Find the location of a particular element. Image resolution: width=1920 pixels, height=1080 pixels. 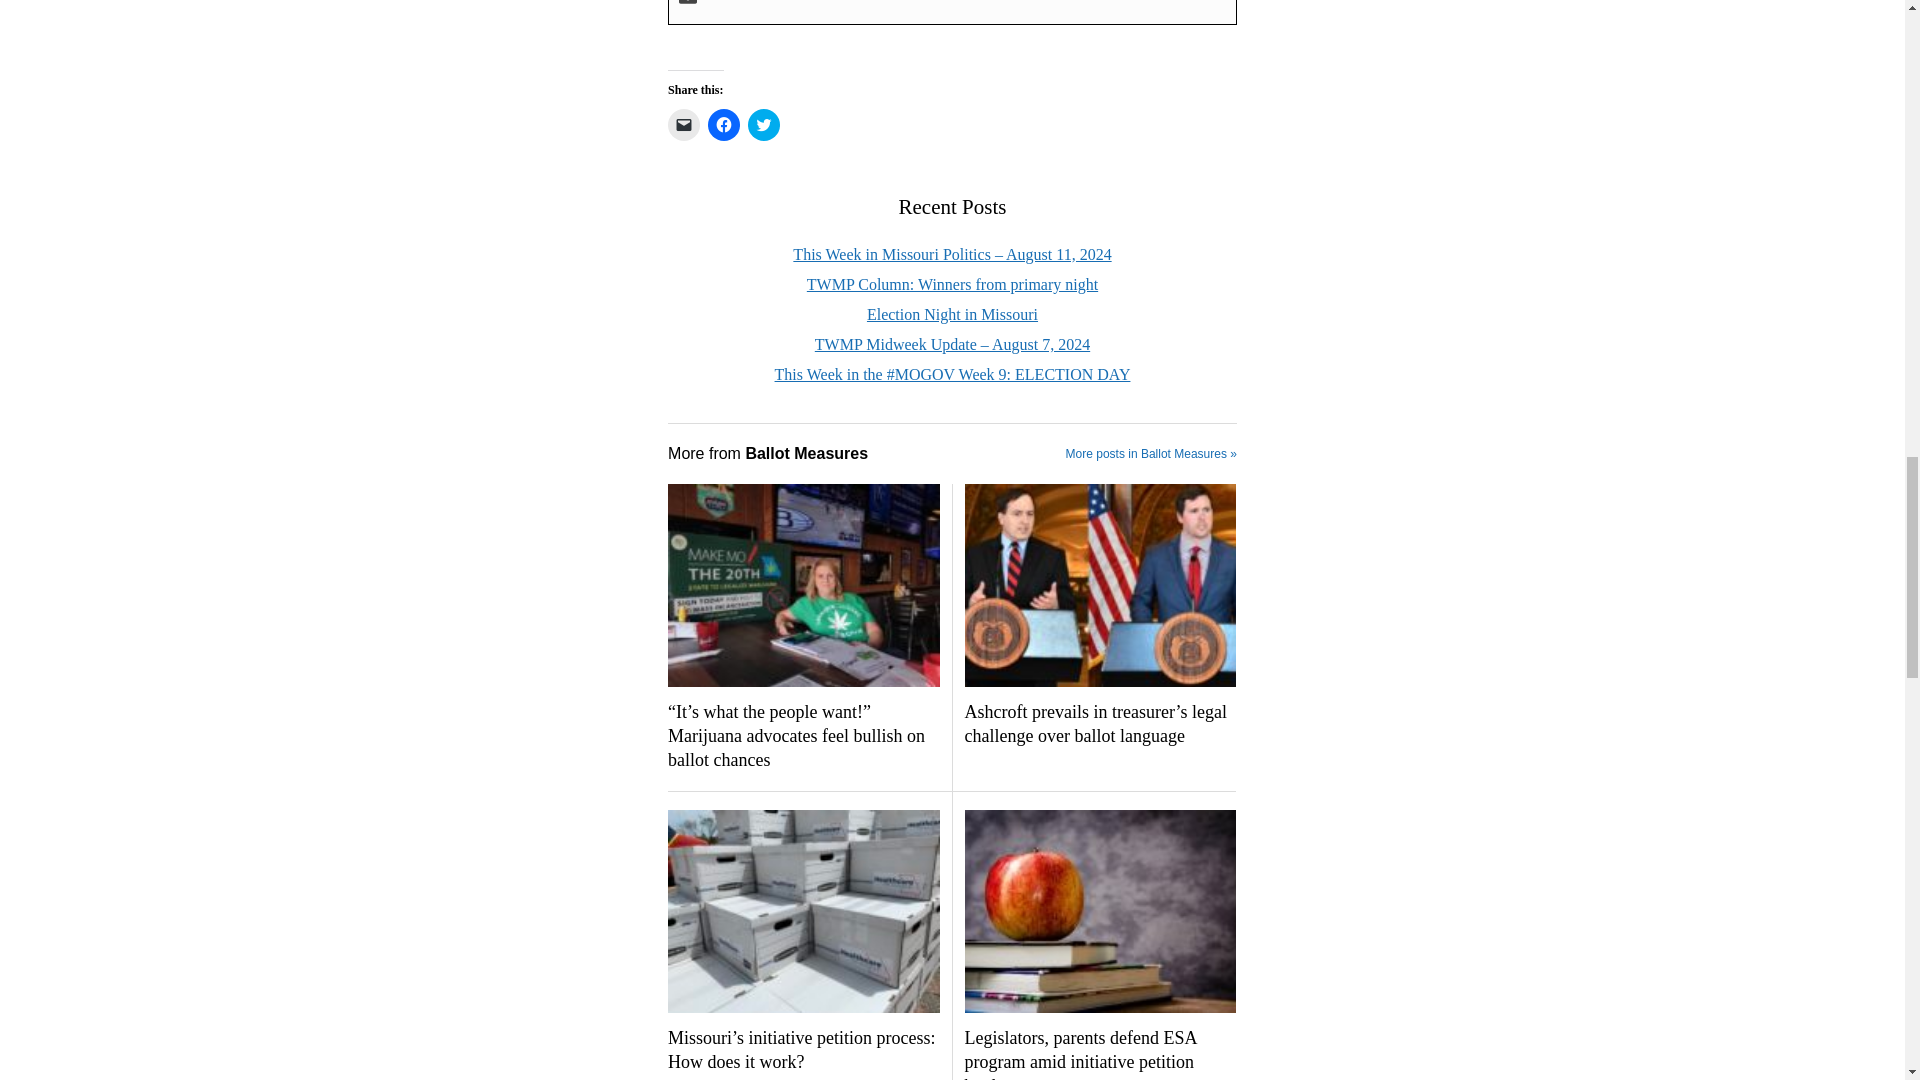

TWMP Column: Winners from primary night is located at coordinates (952, 284).